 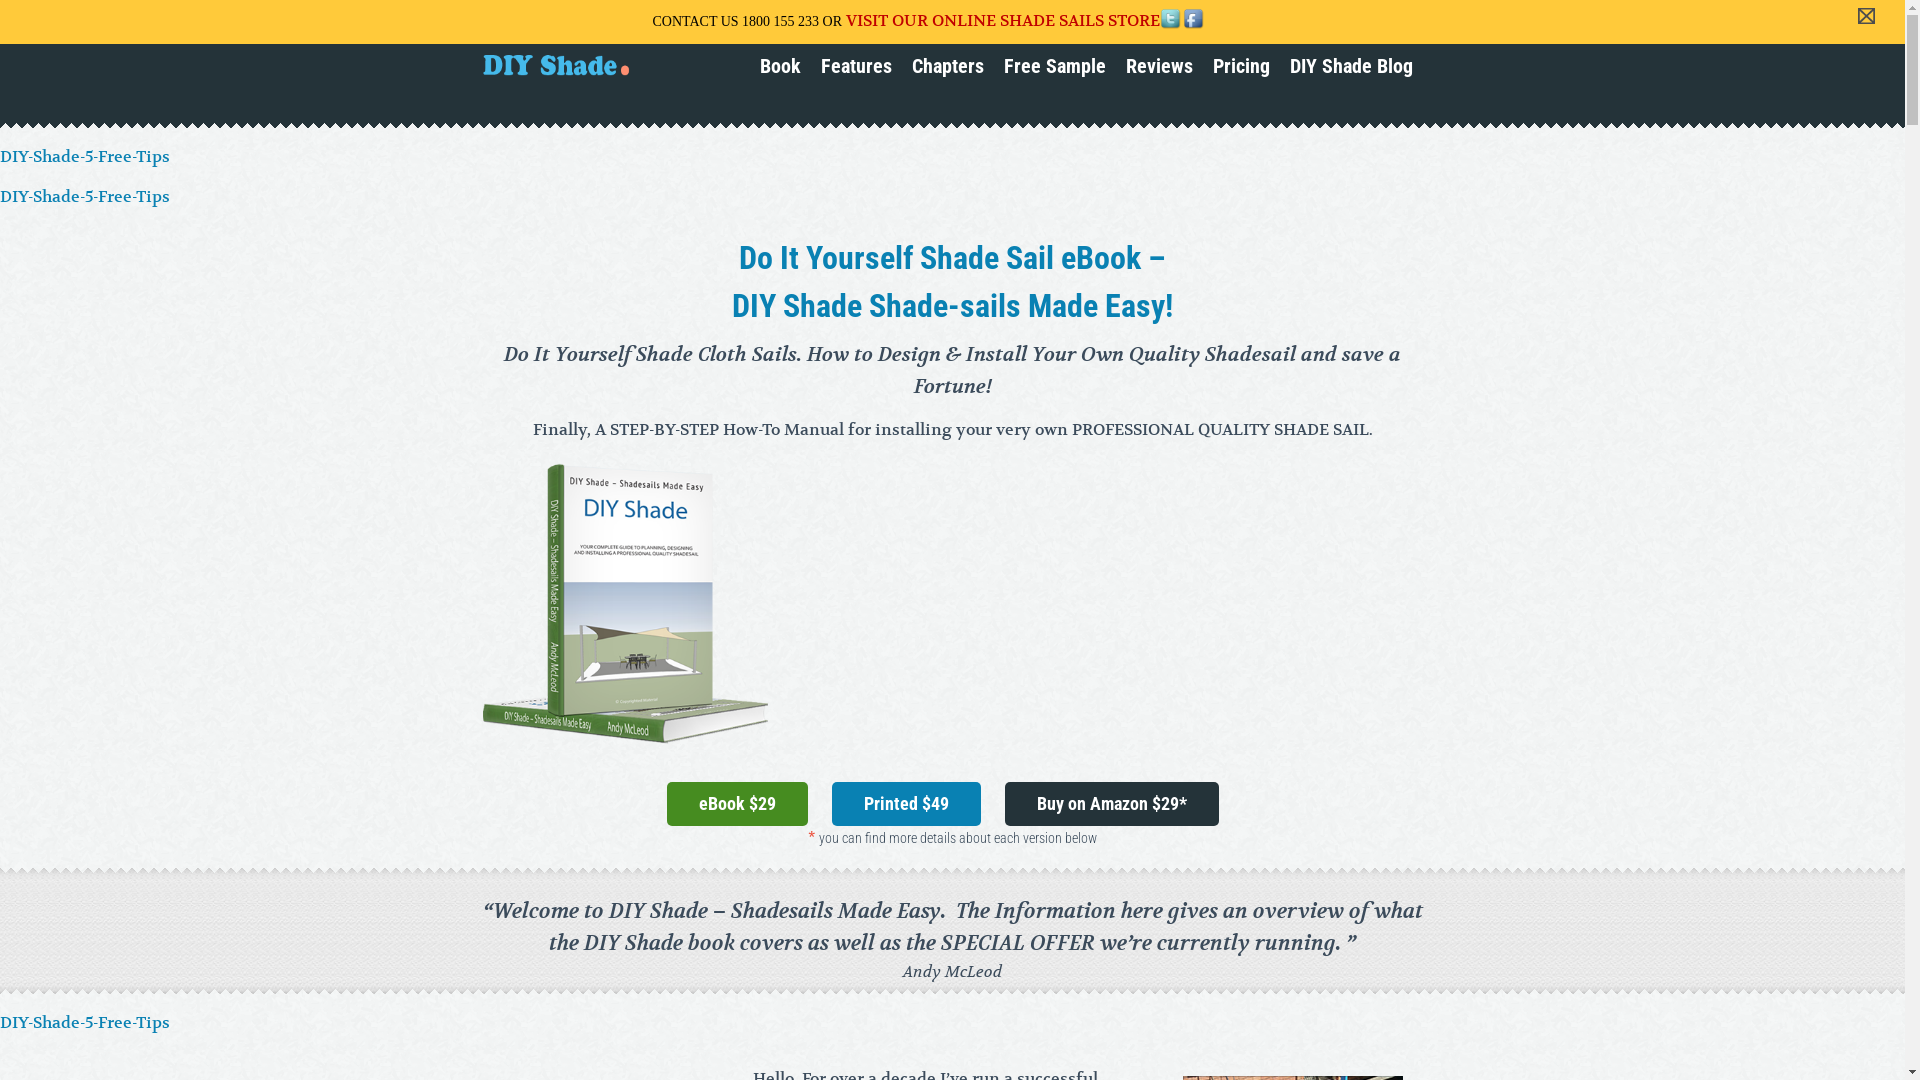 I want to click on VISIT OUR ONLINE SHADE SAILS STORE, so click(x=1003, y=21).